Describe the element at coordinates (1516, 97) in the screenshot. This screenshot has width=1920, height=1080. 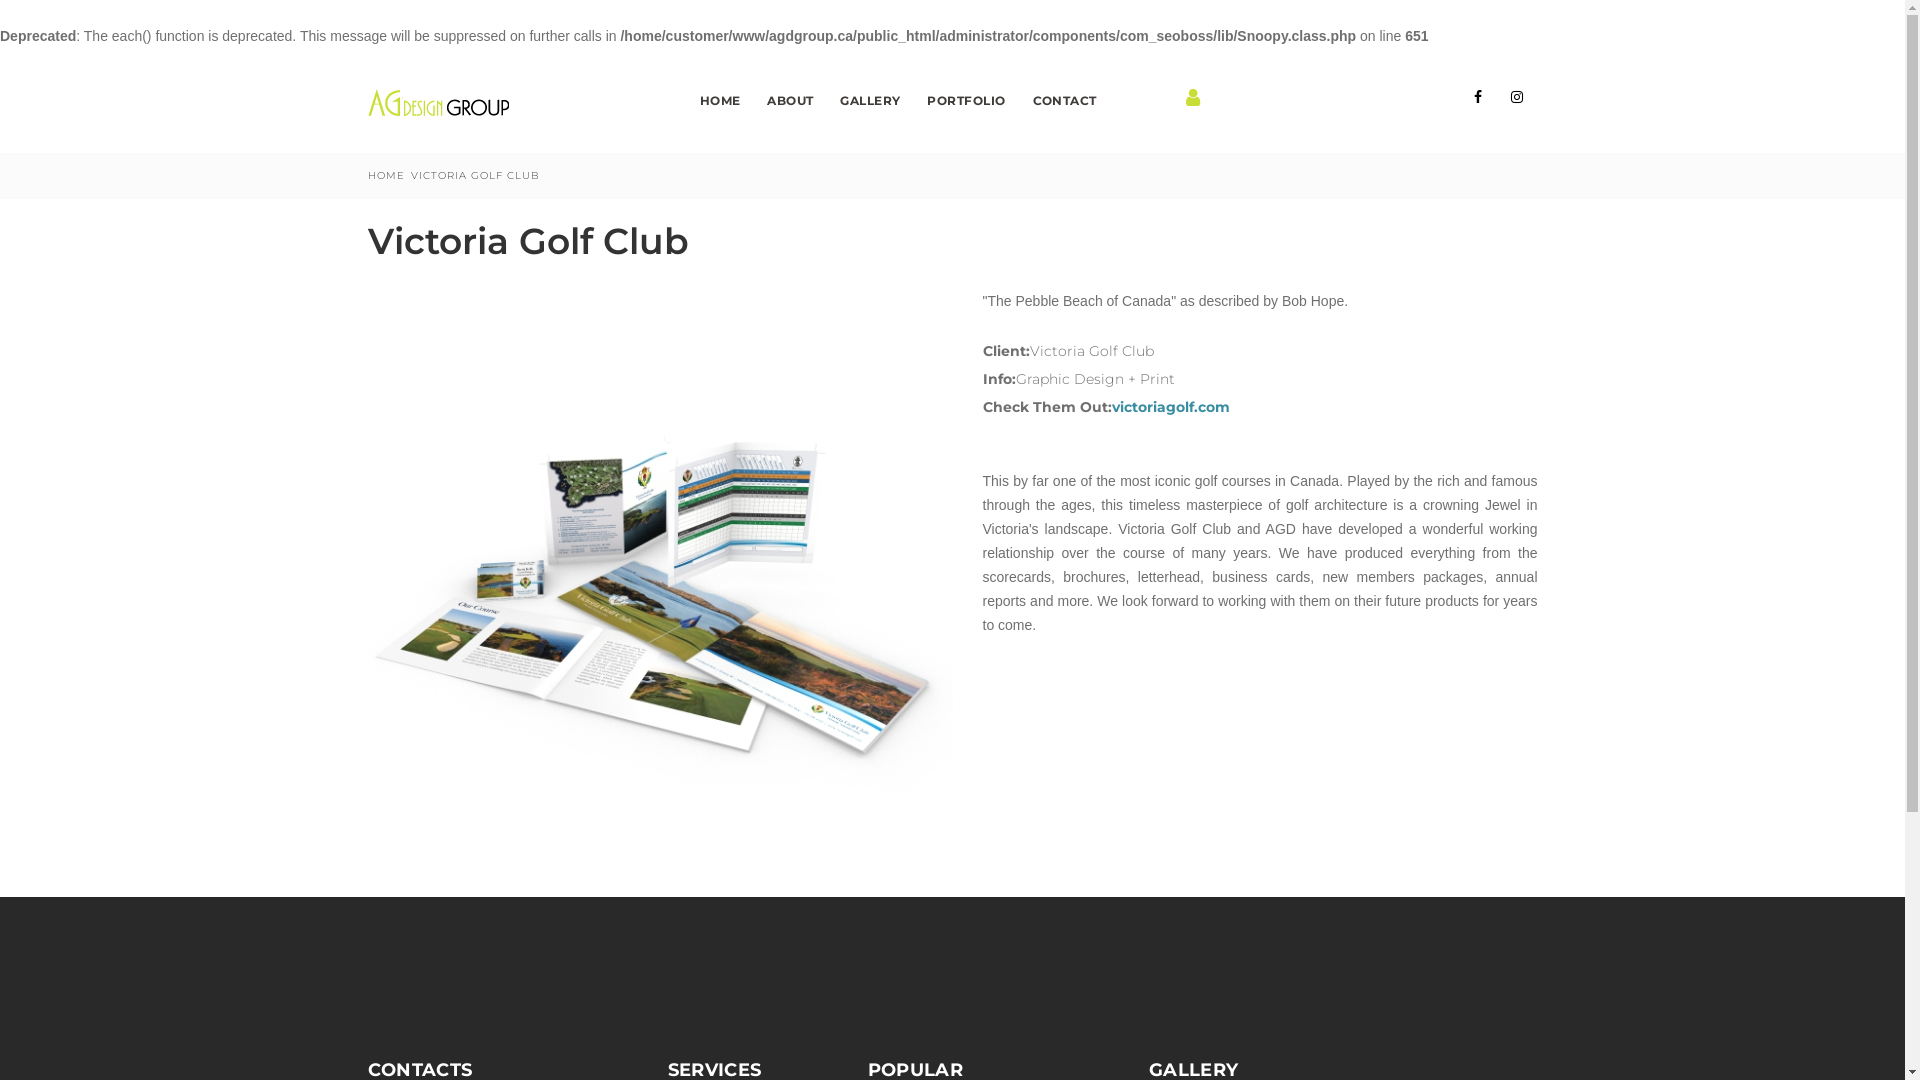
I see `Instagram` at that location.